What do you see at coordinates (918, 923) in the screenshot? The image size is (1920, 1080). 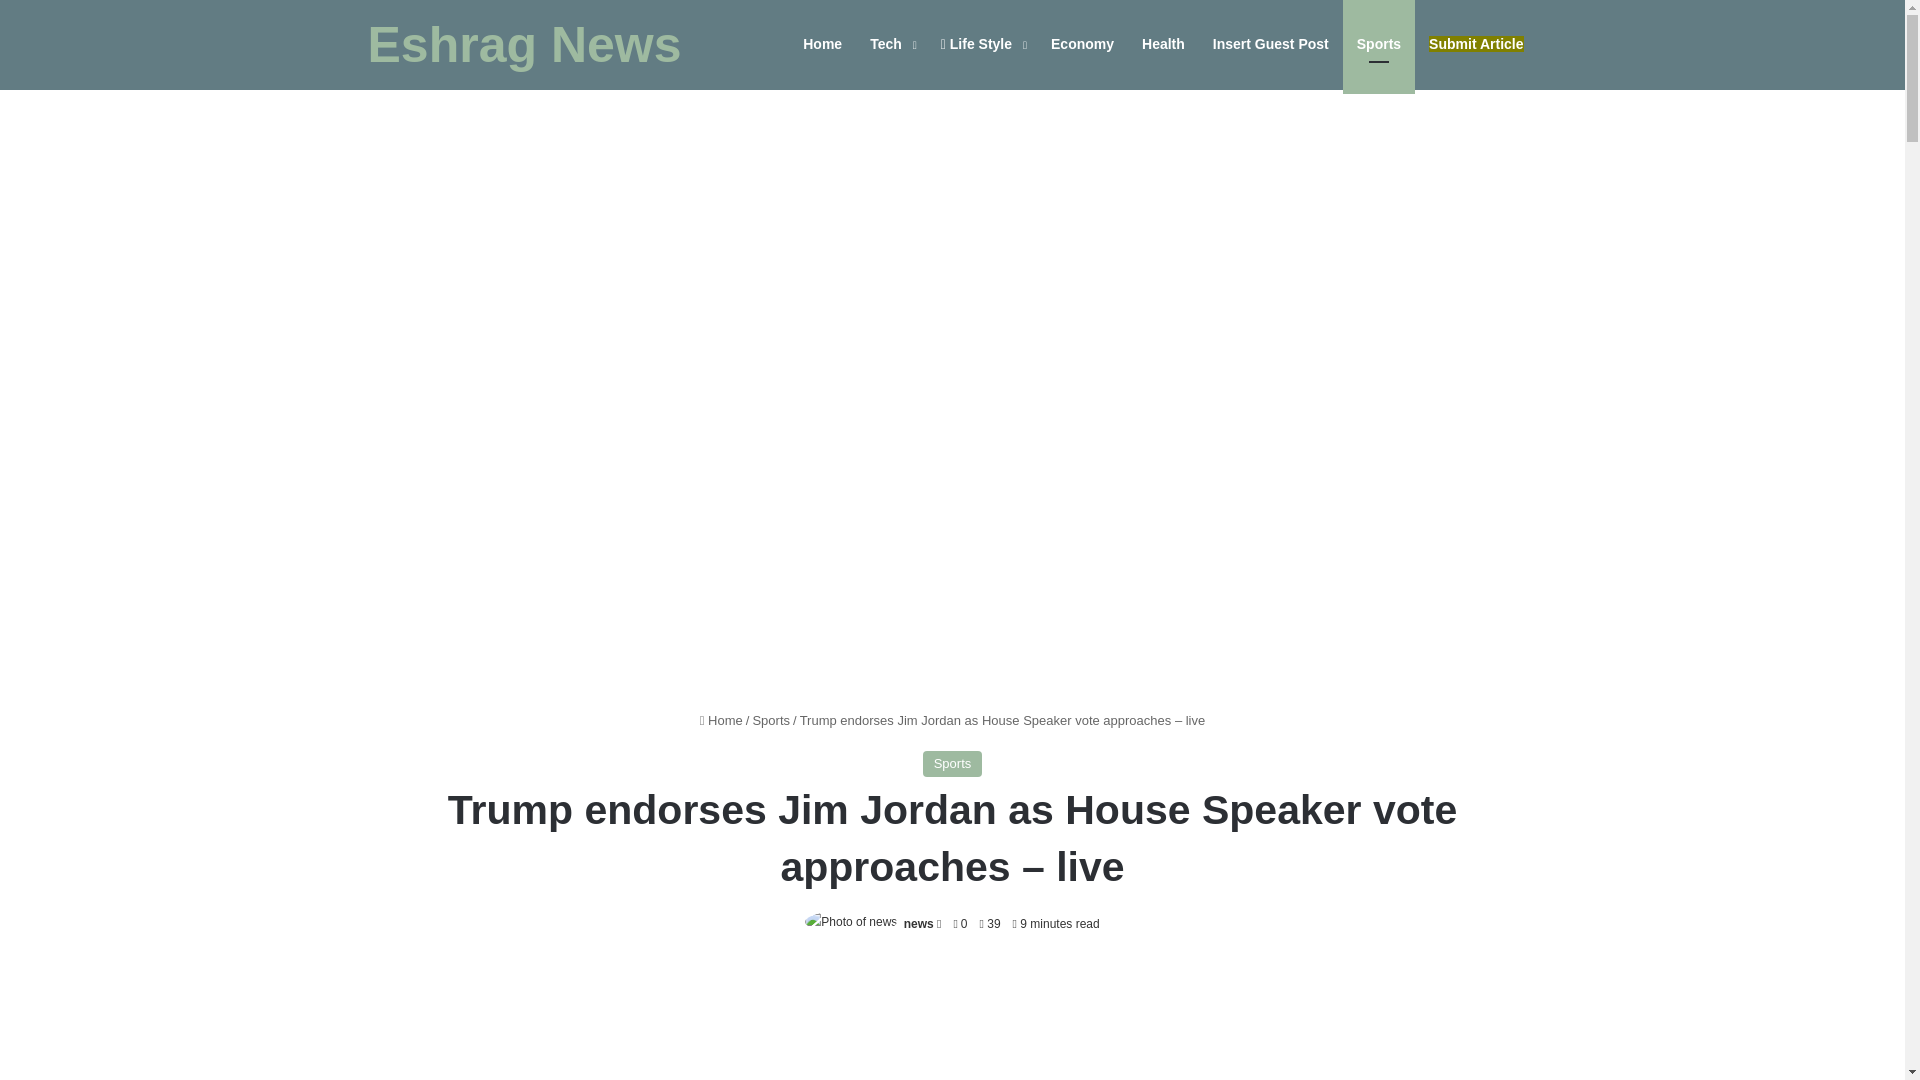 I see `news` at bounding box center [918, 923].